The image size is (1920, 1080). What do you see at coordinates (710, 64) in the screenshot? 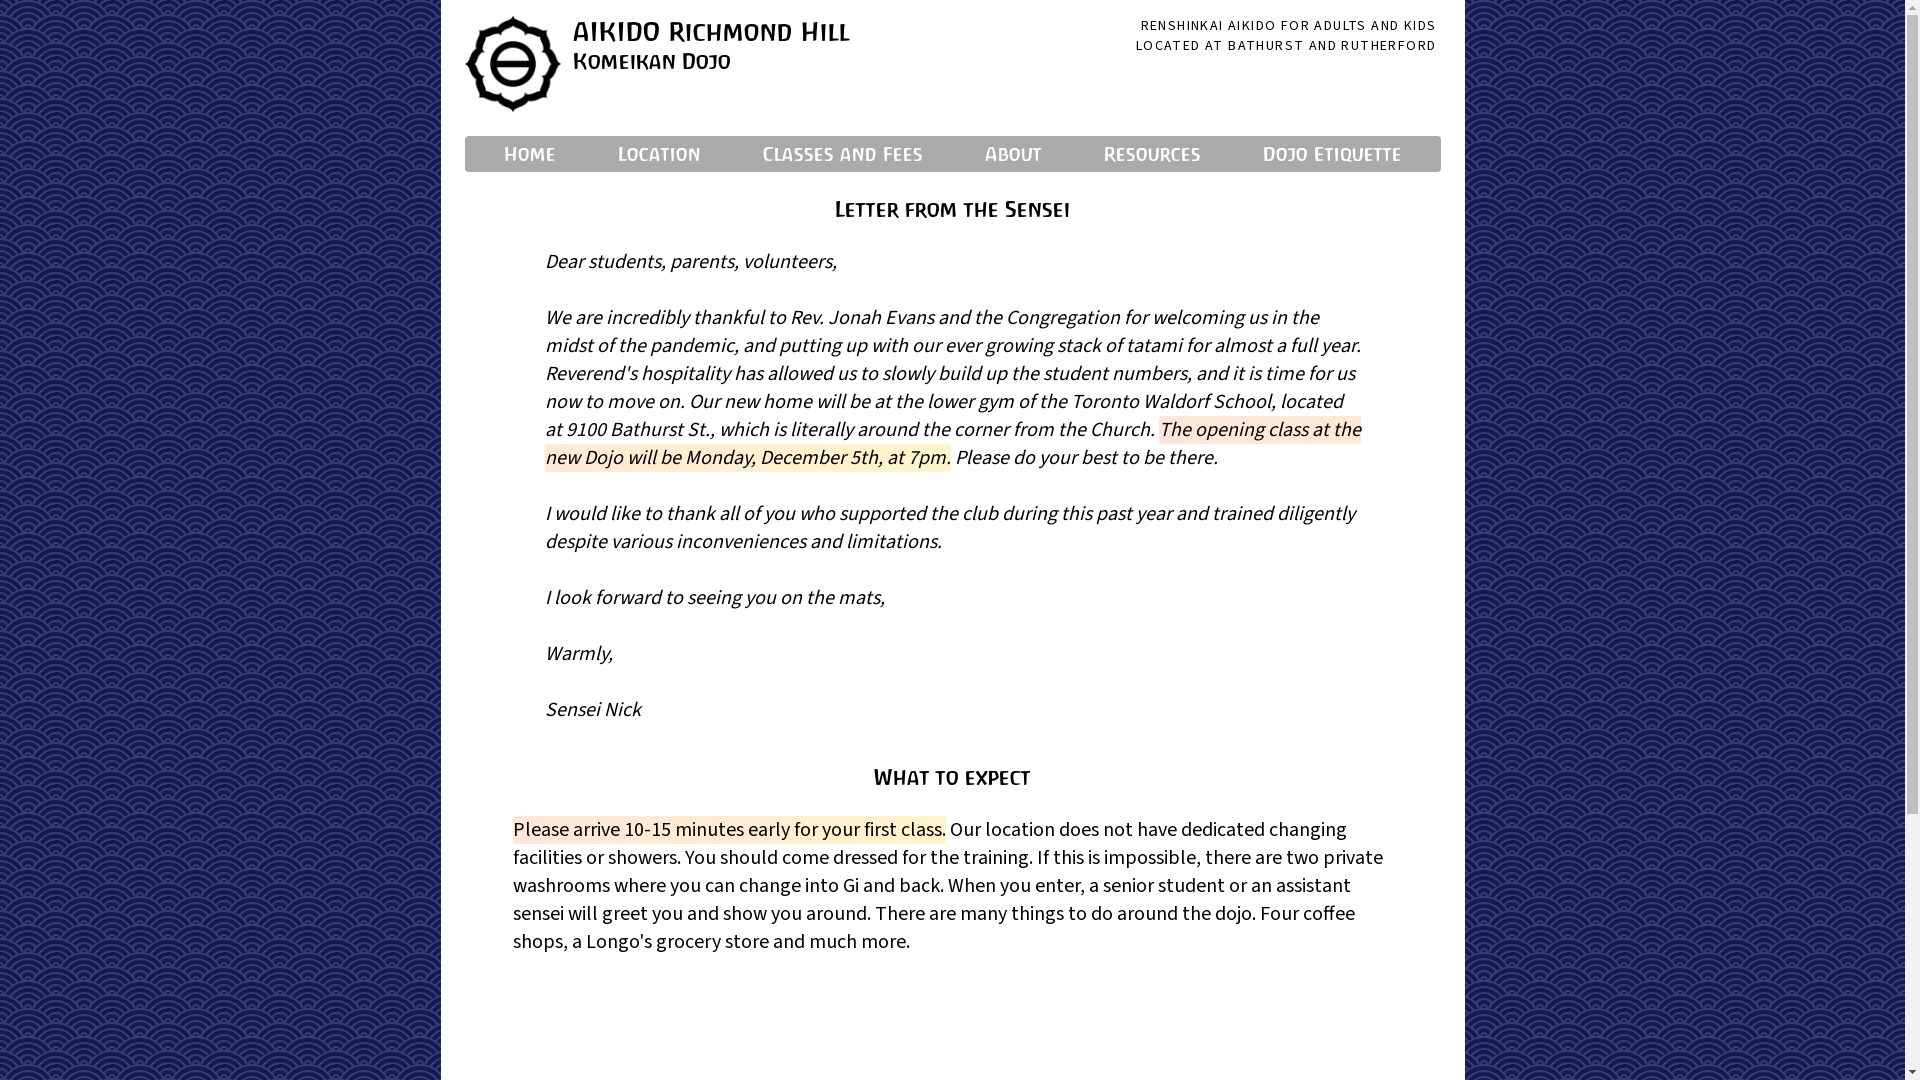
I see `AIKIDO Richmond Hill
Komeikan Dojo` at bounding box center [710, 64].